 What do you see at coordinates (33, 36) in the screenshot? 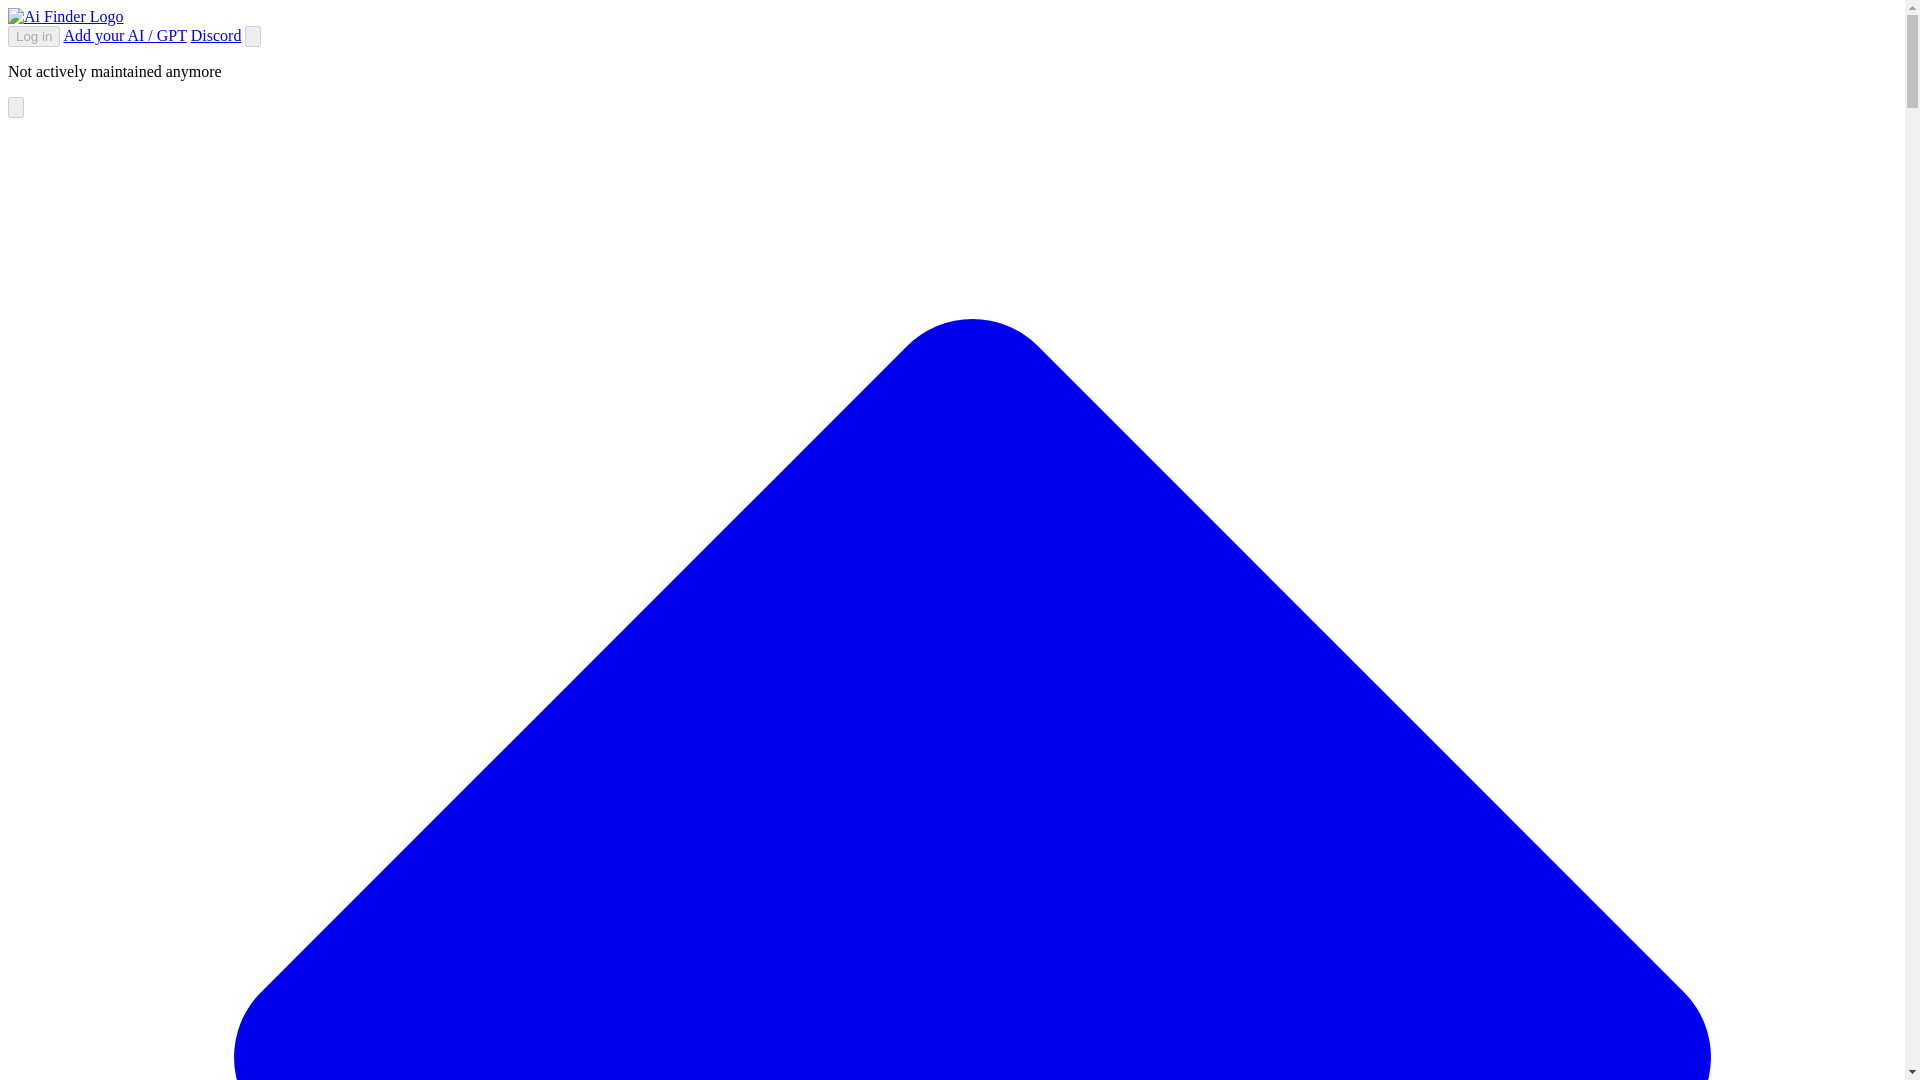
I see `Log in` at bounding box center [33, 36].